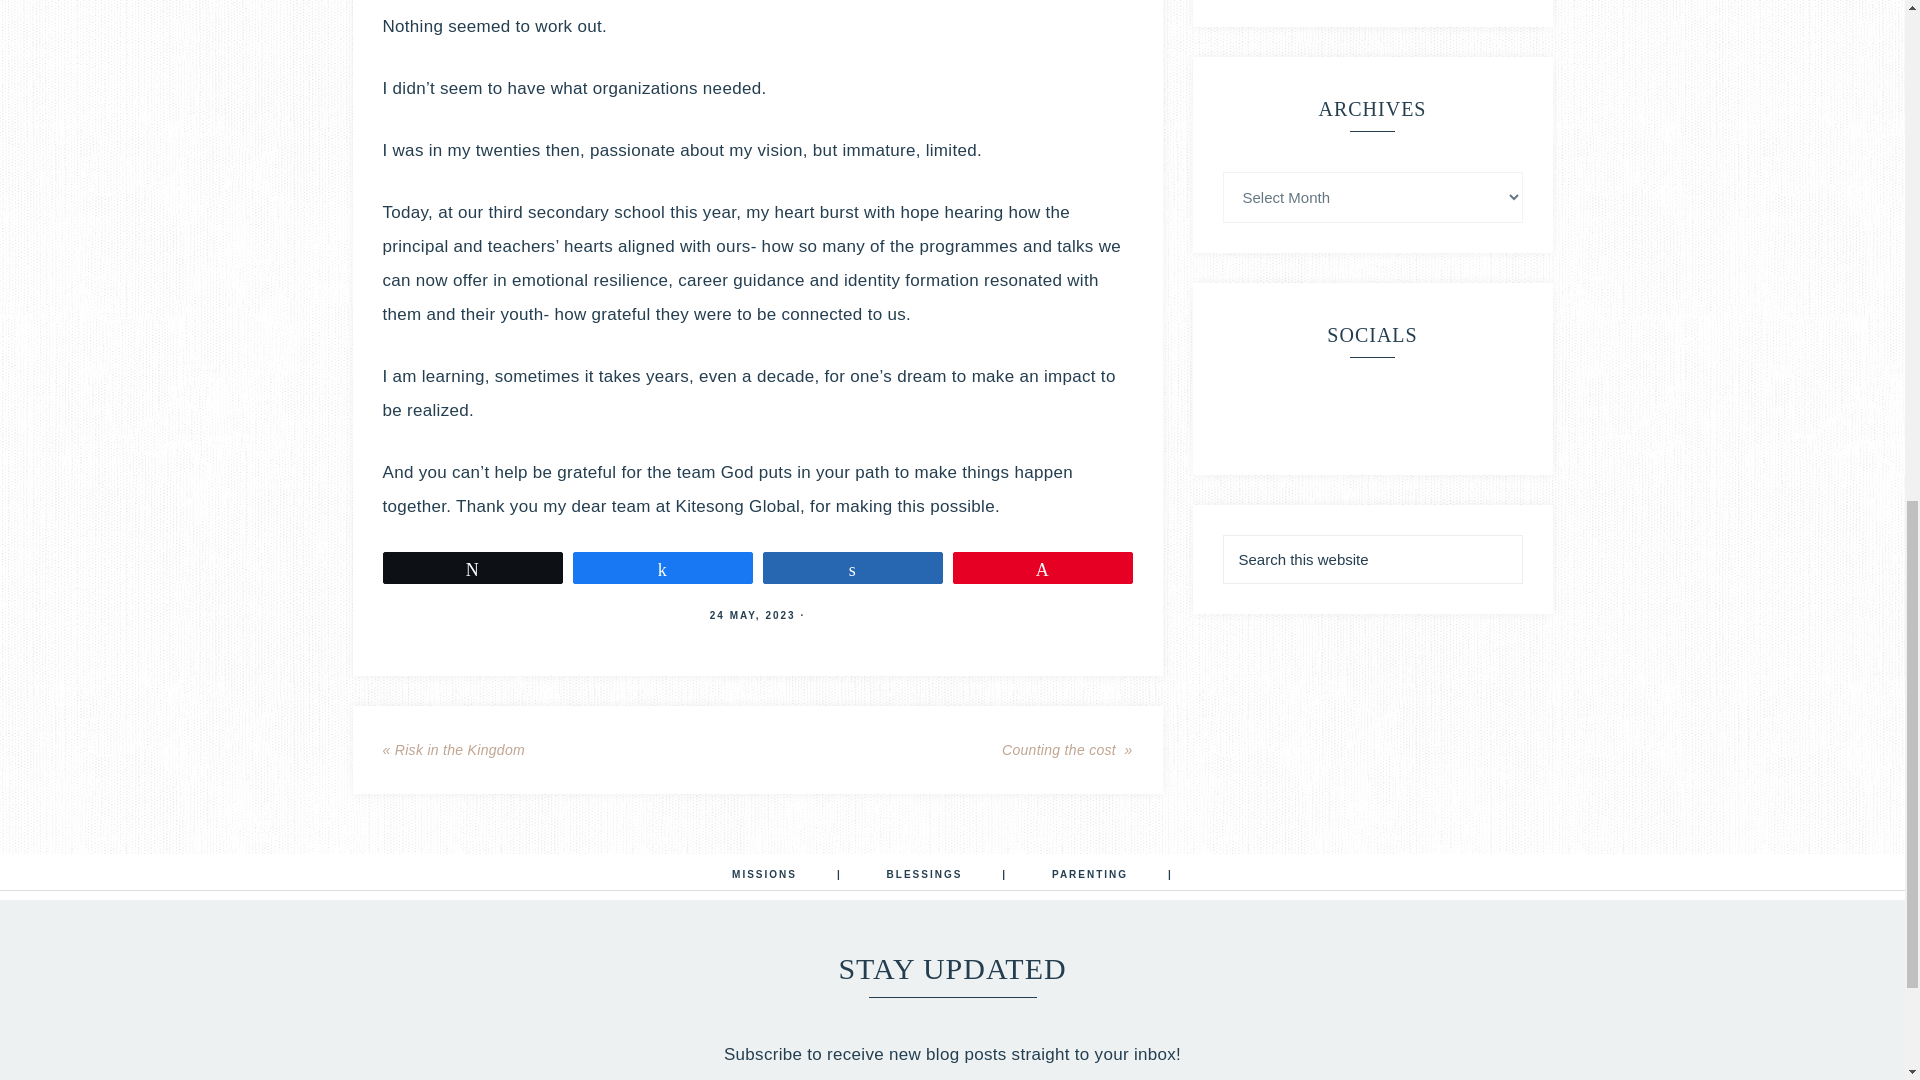  Describe the element at coordinates (947, 876) in the screenshot. I see `BLESSINGS` at that location.